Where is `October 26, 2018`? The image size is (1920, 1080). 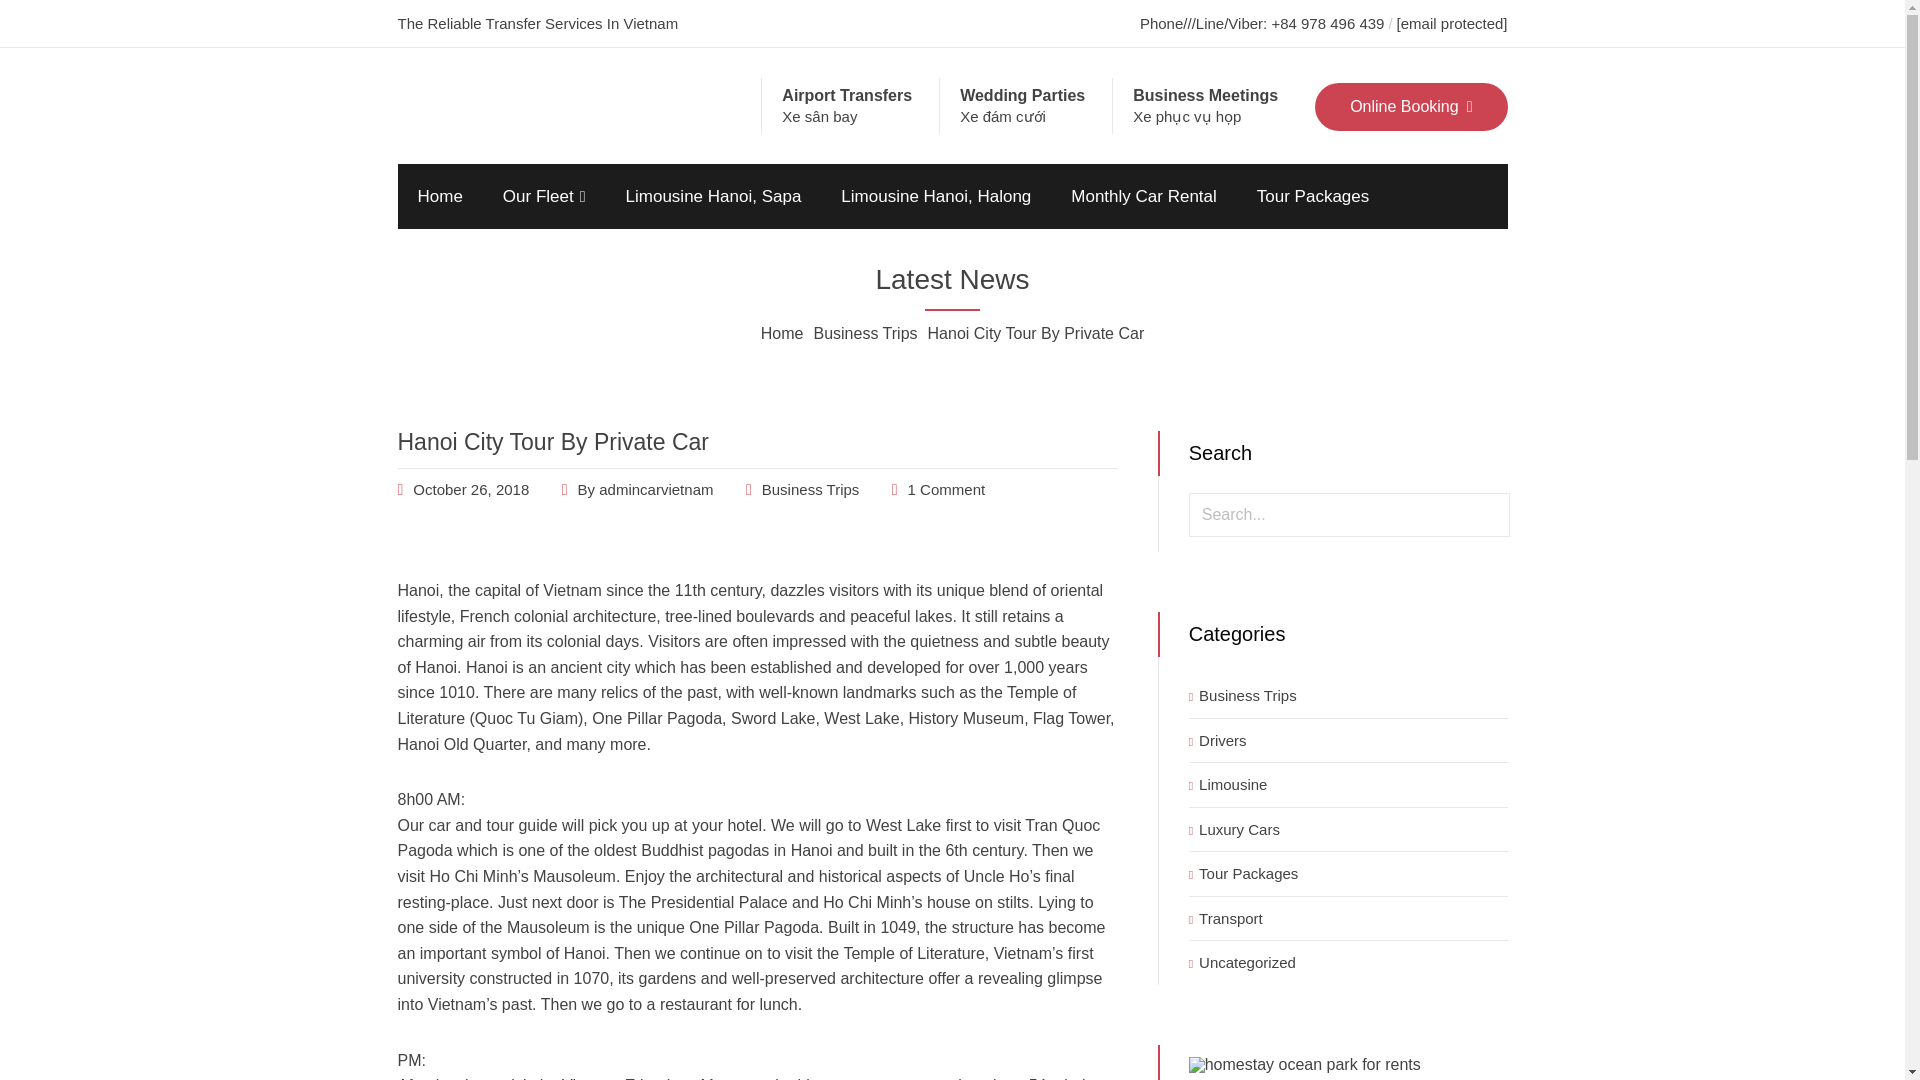
October 26, 2018 is located at coordinates (470, 488).